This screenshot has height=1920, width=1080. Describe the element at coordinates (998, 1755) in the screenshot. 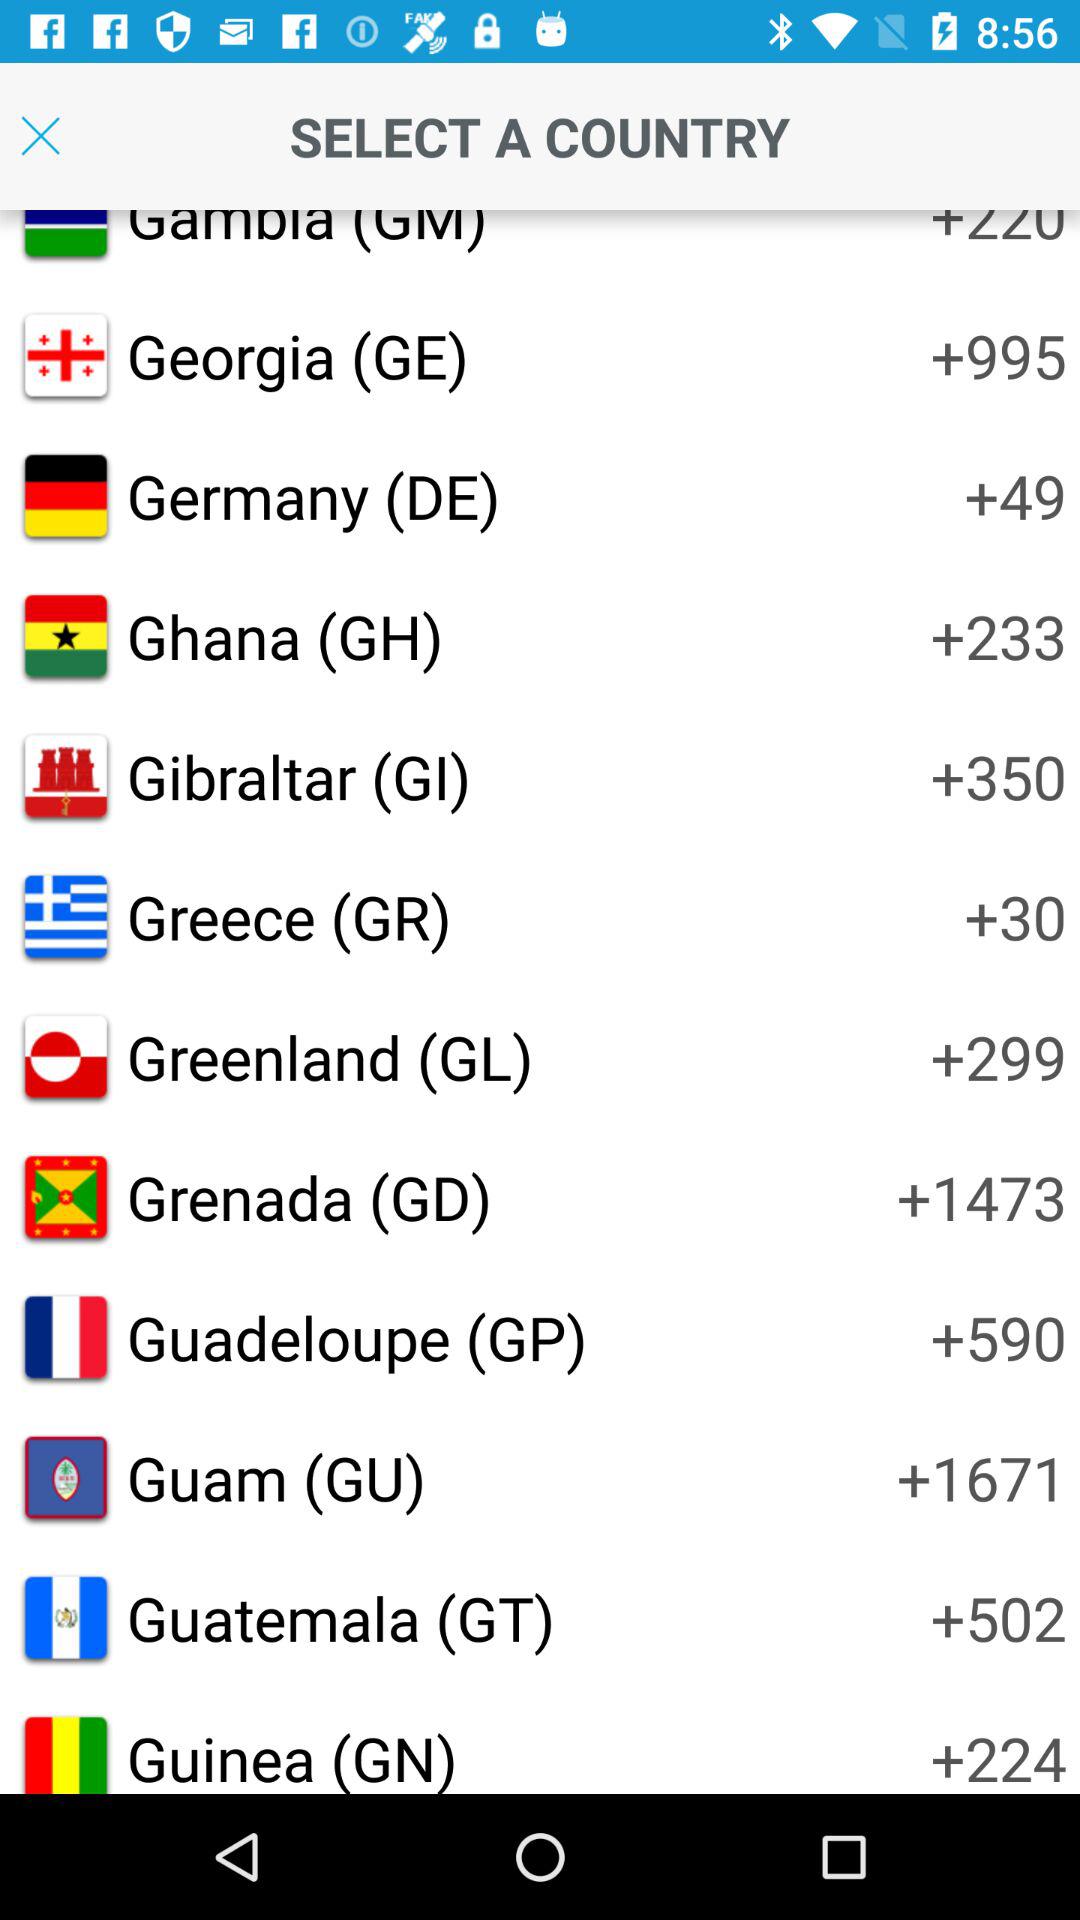

I see `launch the +224 icon` at that location.